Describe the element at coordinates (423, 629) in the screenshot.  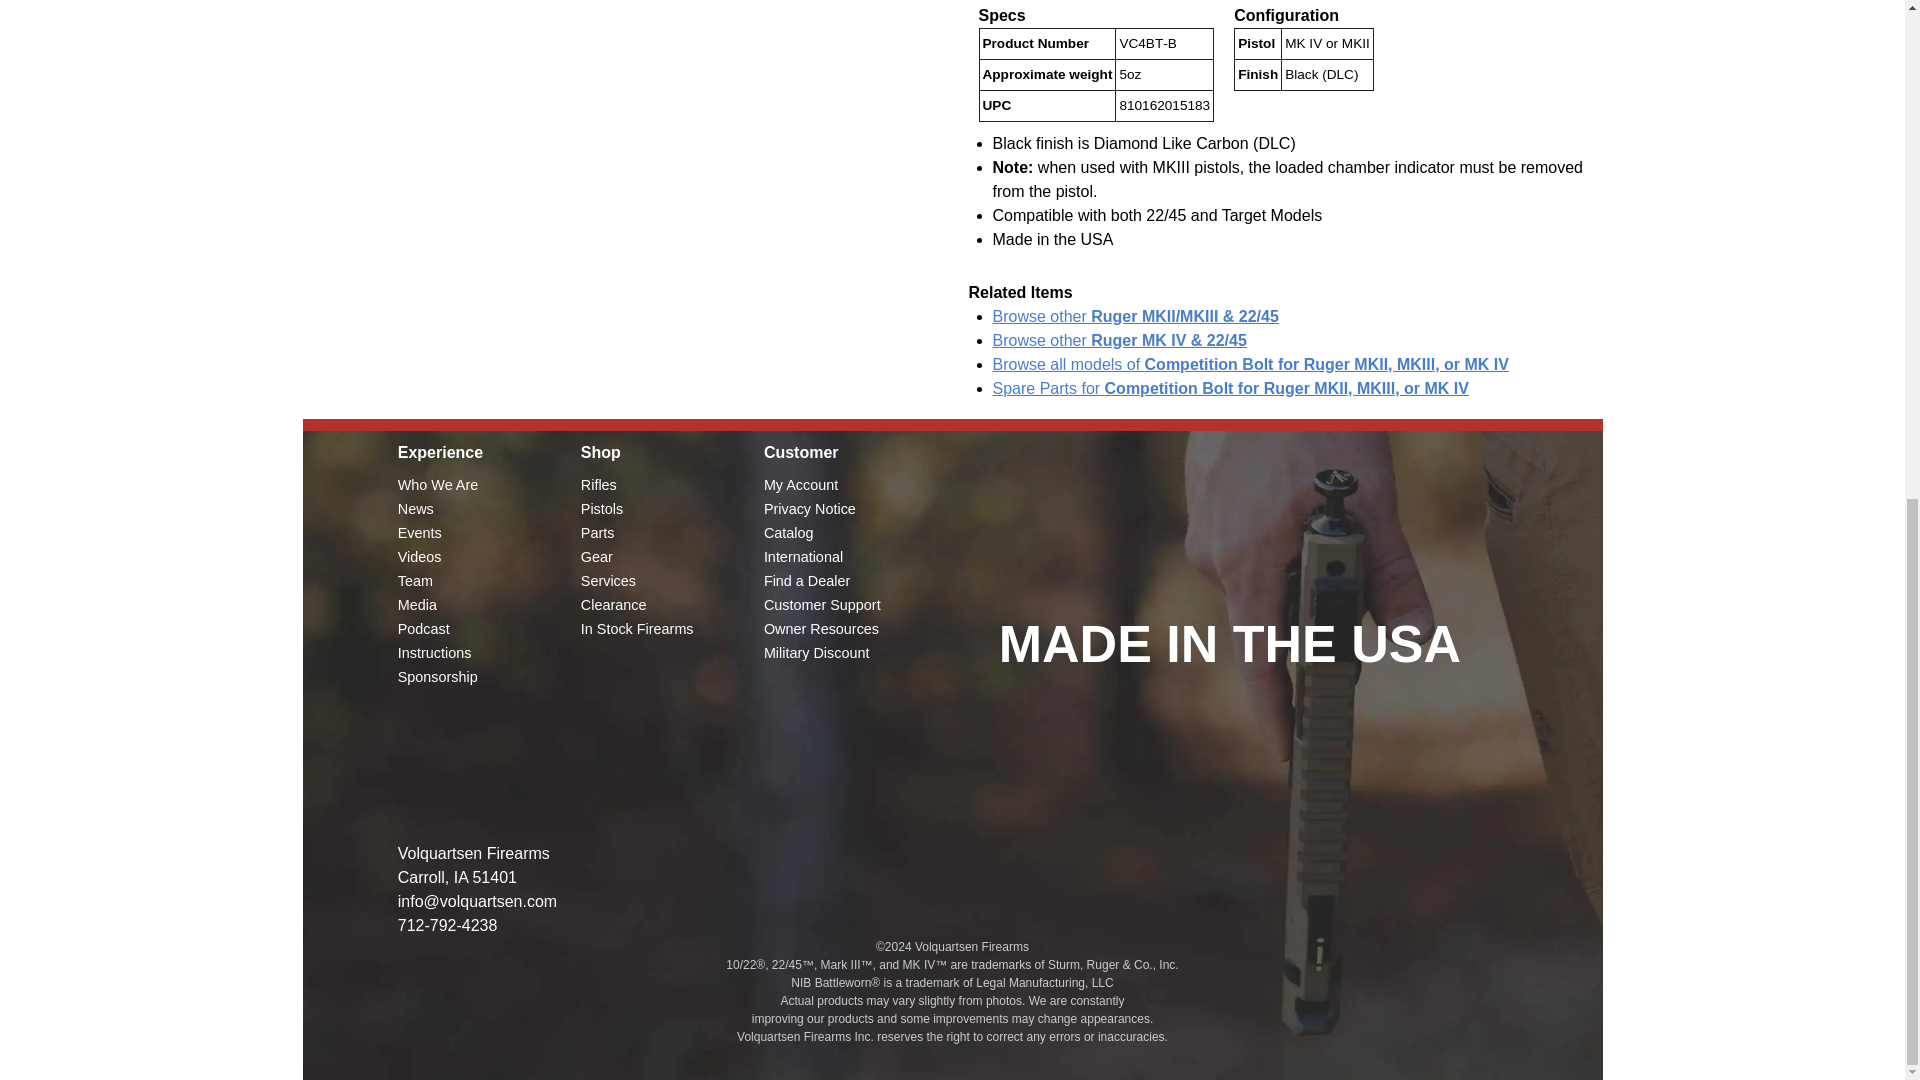
I see `Podcast` at that location.